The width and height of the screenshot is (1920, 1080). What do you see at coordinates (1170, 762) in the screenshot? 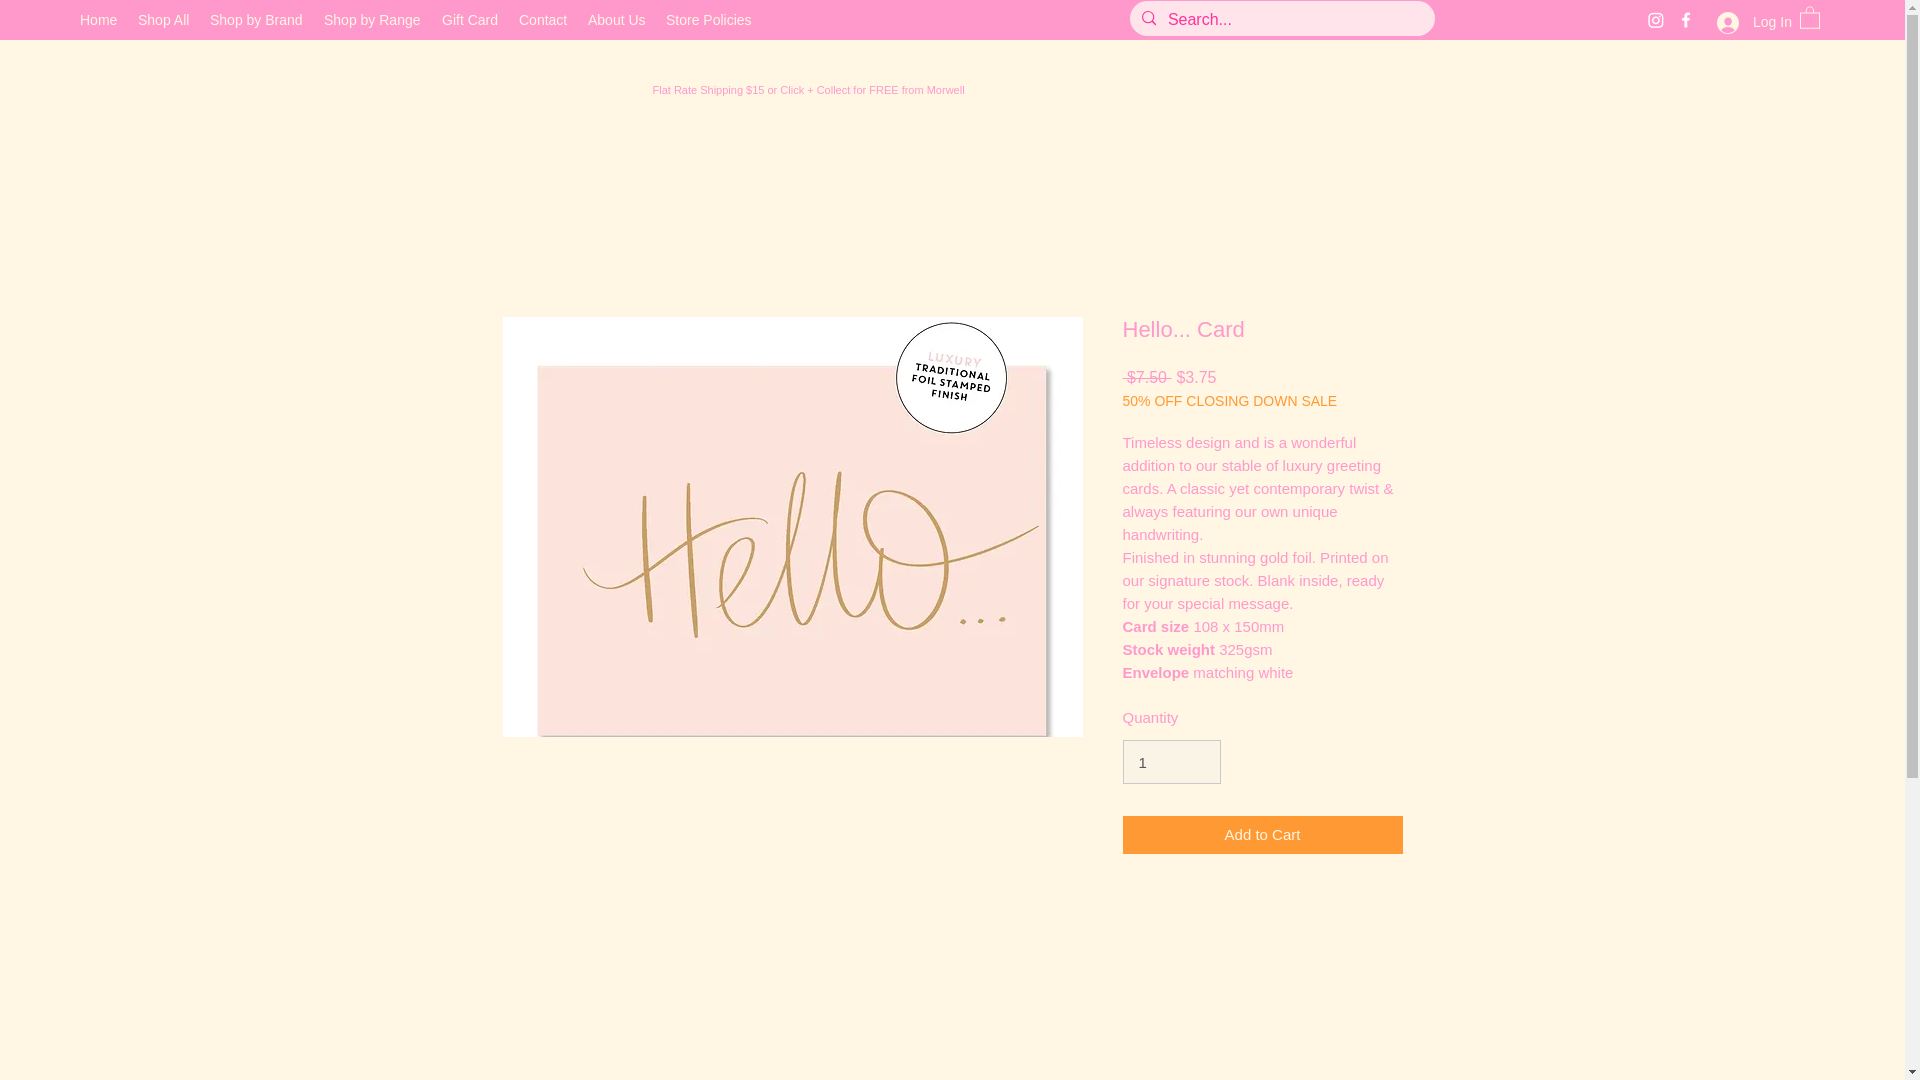
I see `1` at bounding box center [1170, 762].